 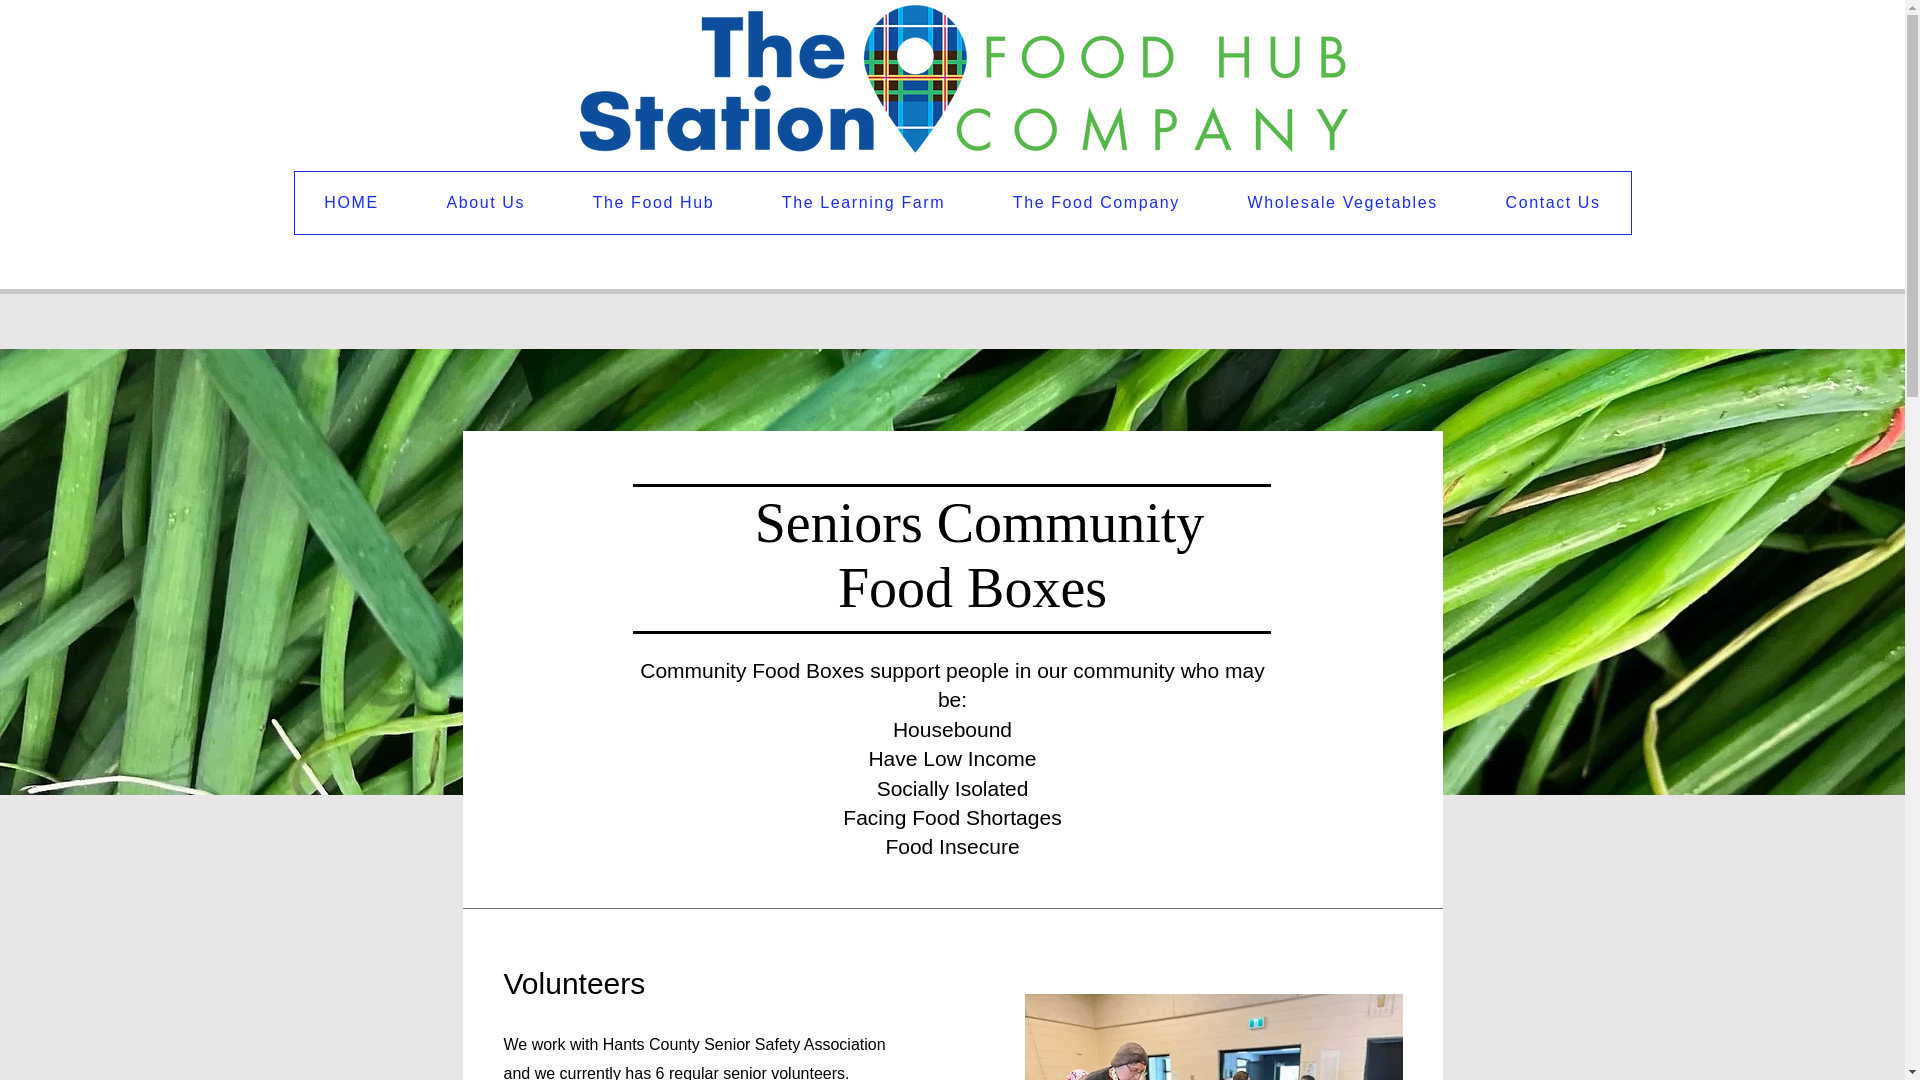 What do you see at coordinates (1096, 202) in the screenshot?
I see `The Food Company` at bounding box center [1096, 202].